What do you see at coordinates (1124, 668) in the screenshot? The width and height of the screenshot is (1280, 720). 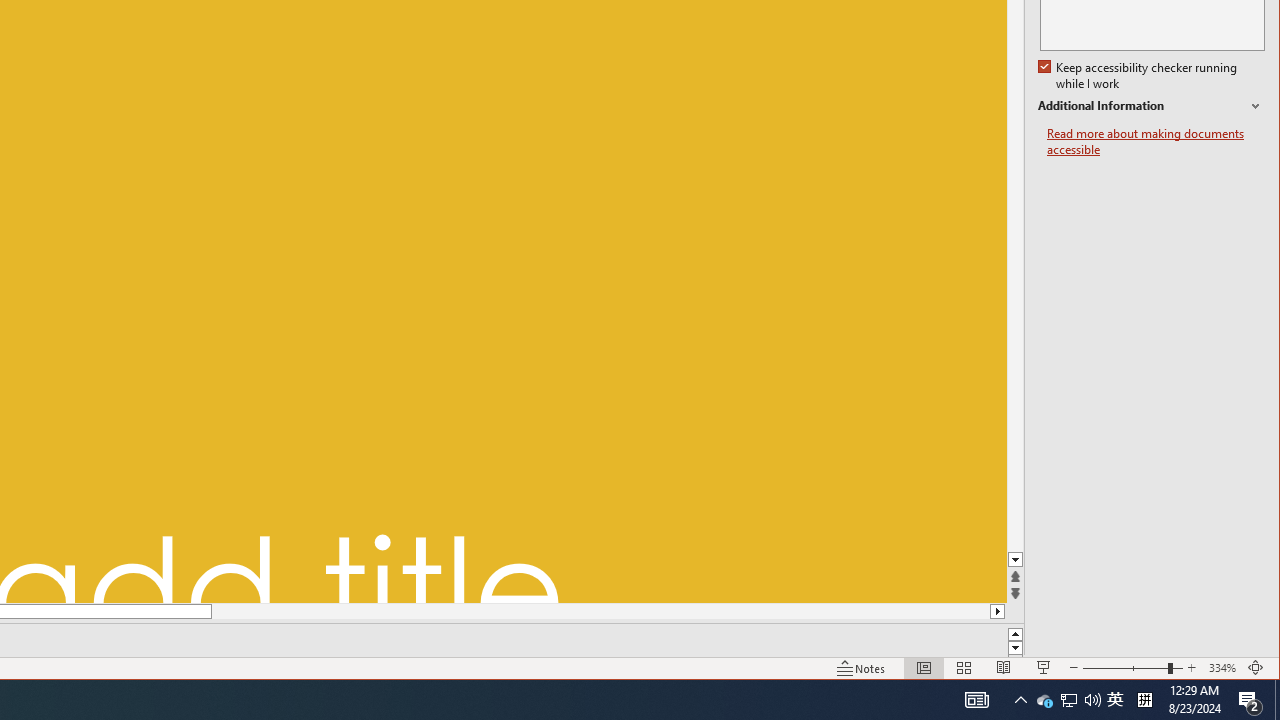 I see `Tray Input Indicator - Chinese (Simplified, China)` at bounding box center [1124, 668].